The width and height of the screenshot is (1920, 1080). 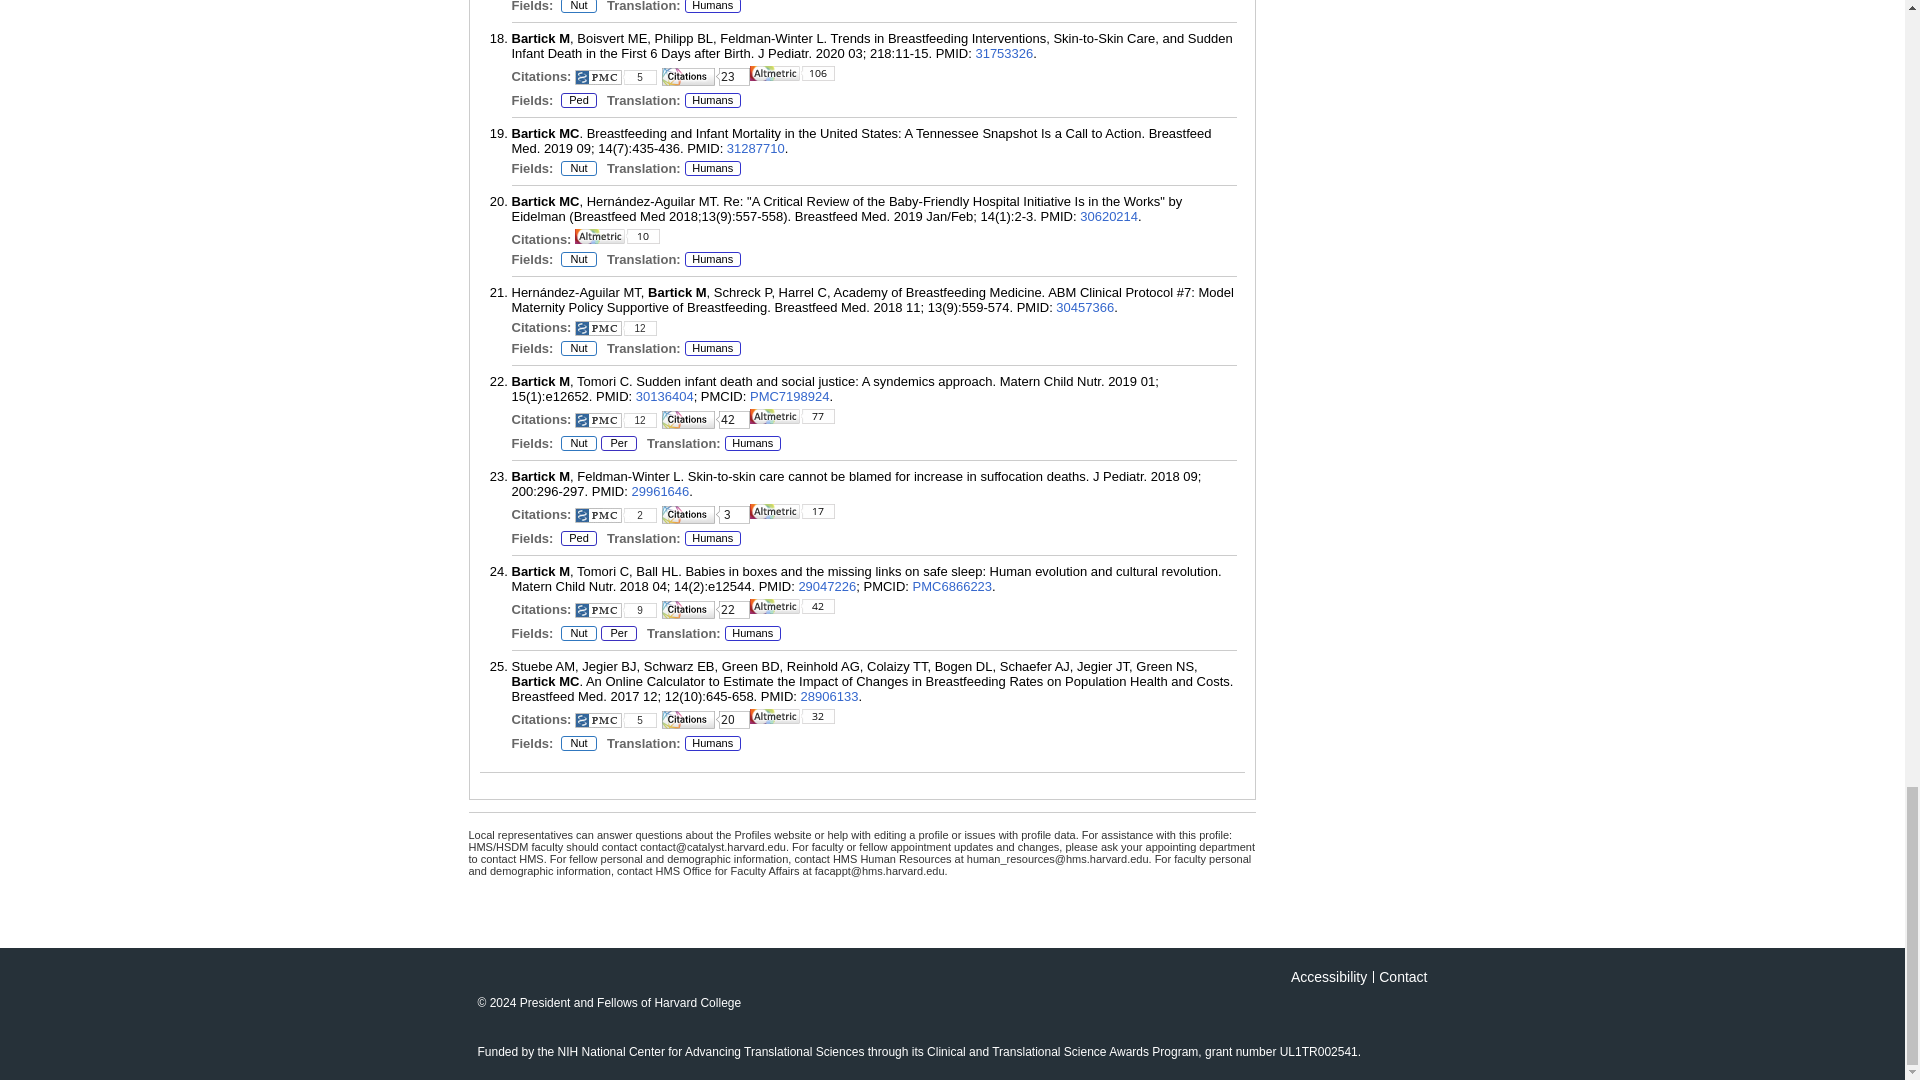 I want to click on Accessibility, so click(x=1328, y=976).